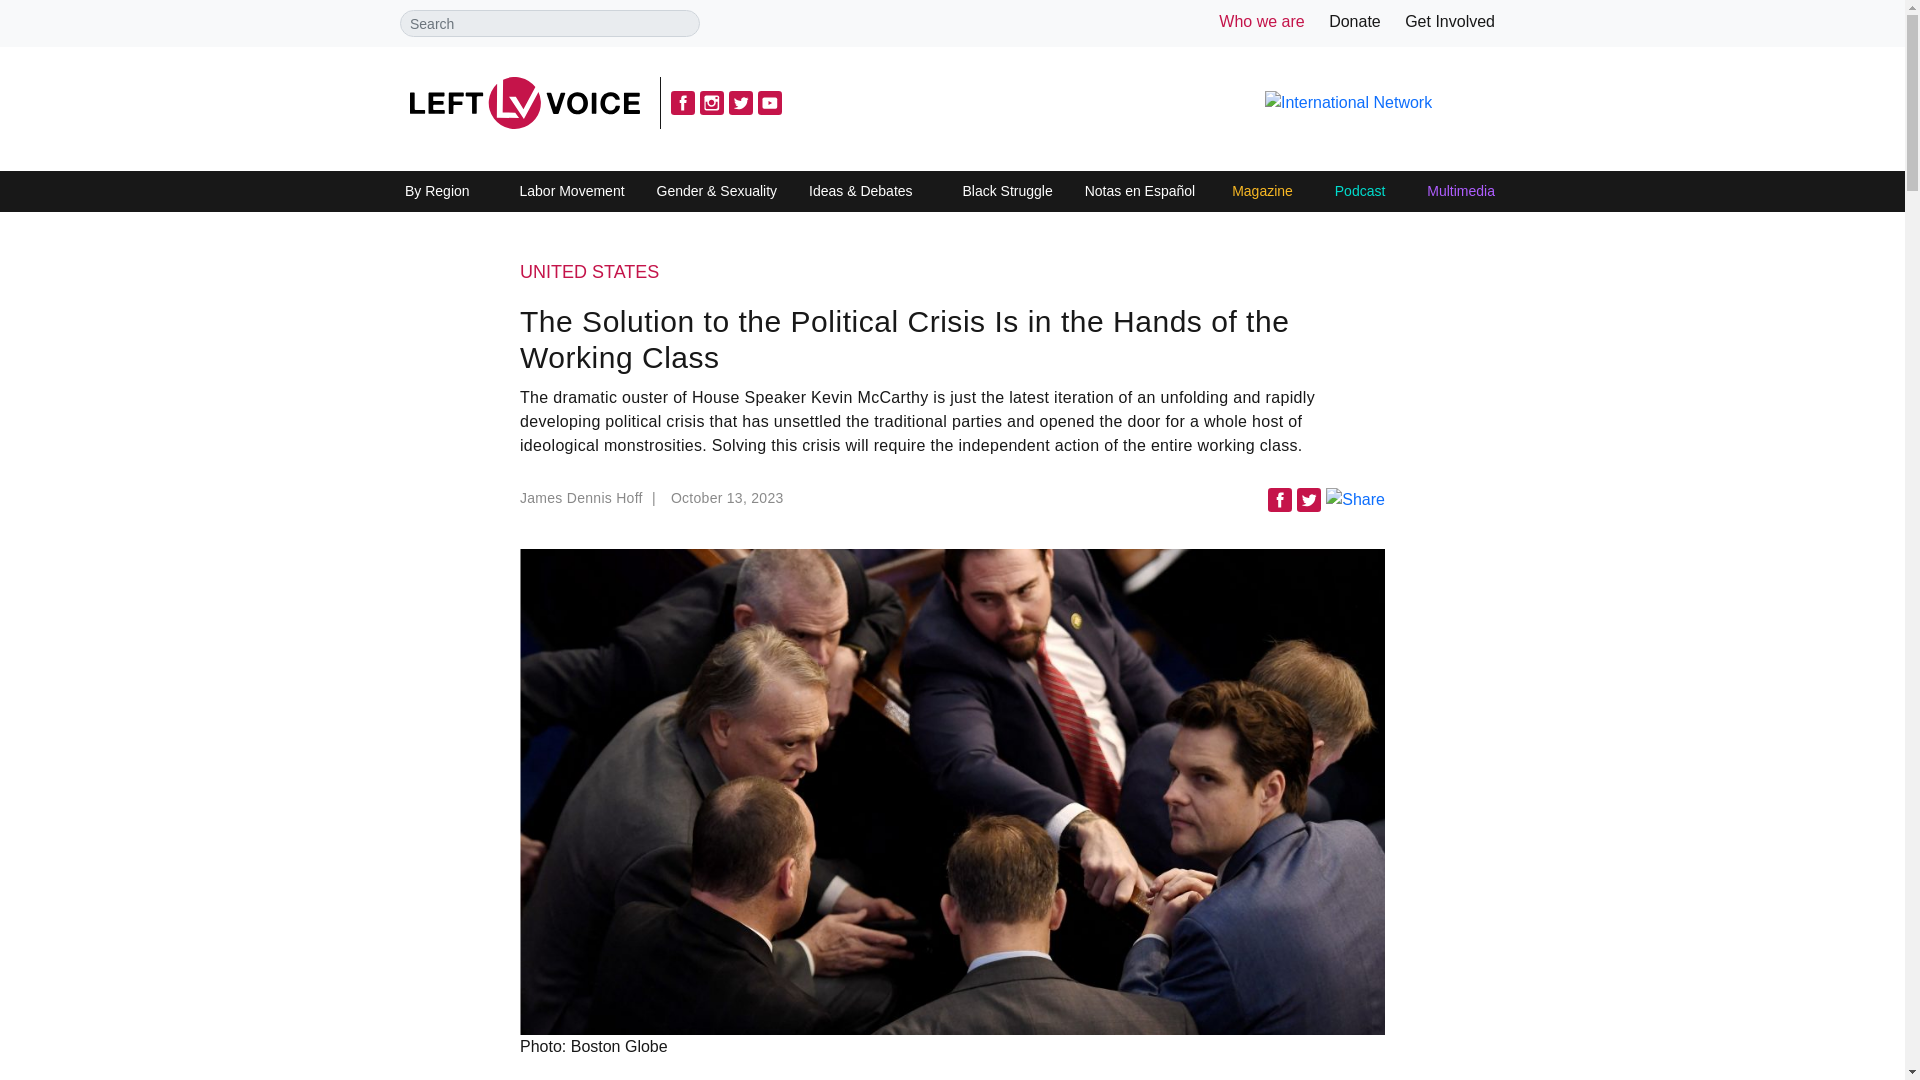  What do you see at coordinates (572, 192) in the screenshot?
I see `Labor Movement` at bounding box center [572, 192].